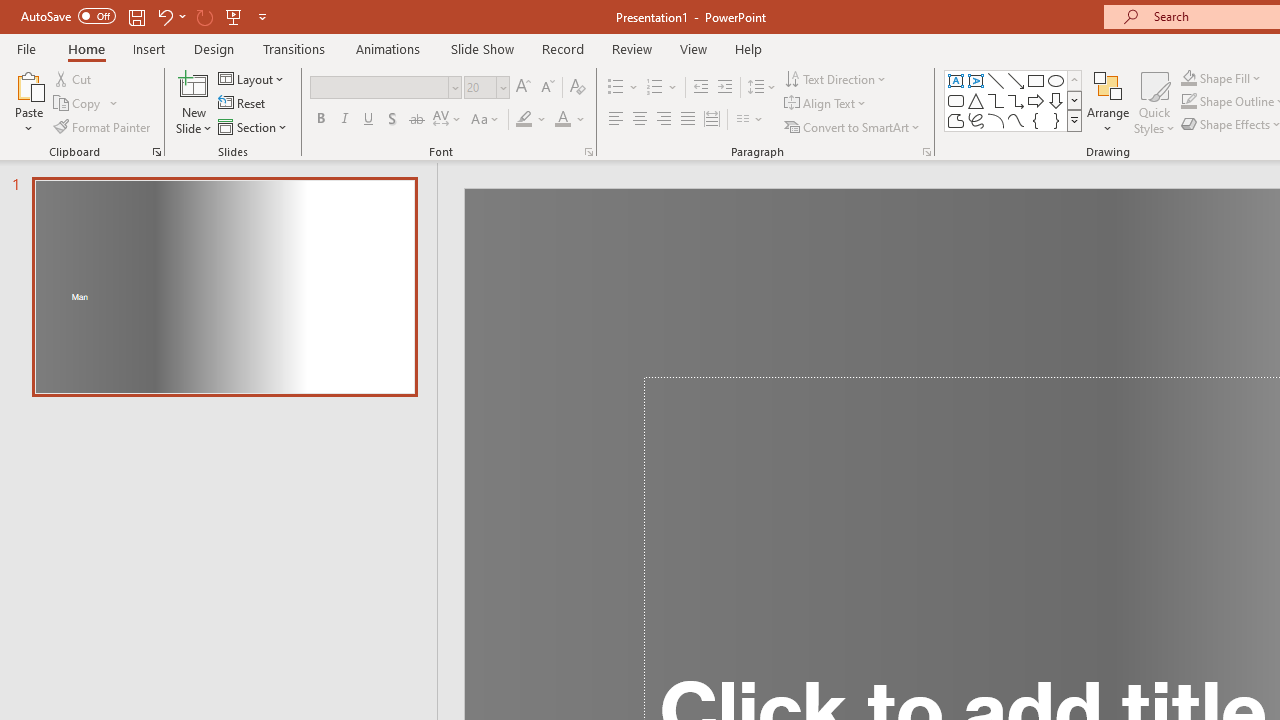 This screenshot has width=1280, height=720. What do you see at coordinates (1056, 100) in the screenshot?
I see `Arrow: Down` at bounding box center [1056, 100].